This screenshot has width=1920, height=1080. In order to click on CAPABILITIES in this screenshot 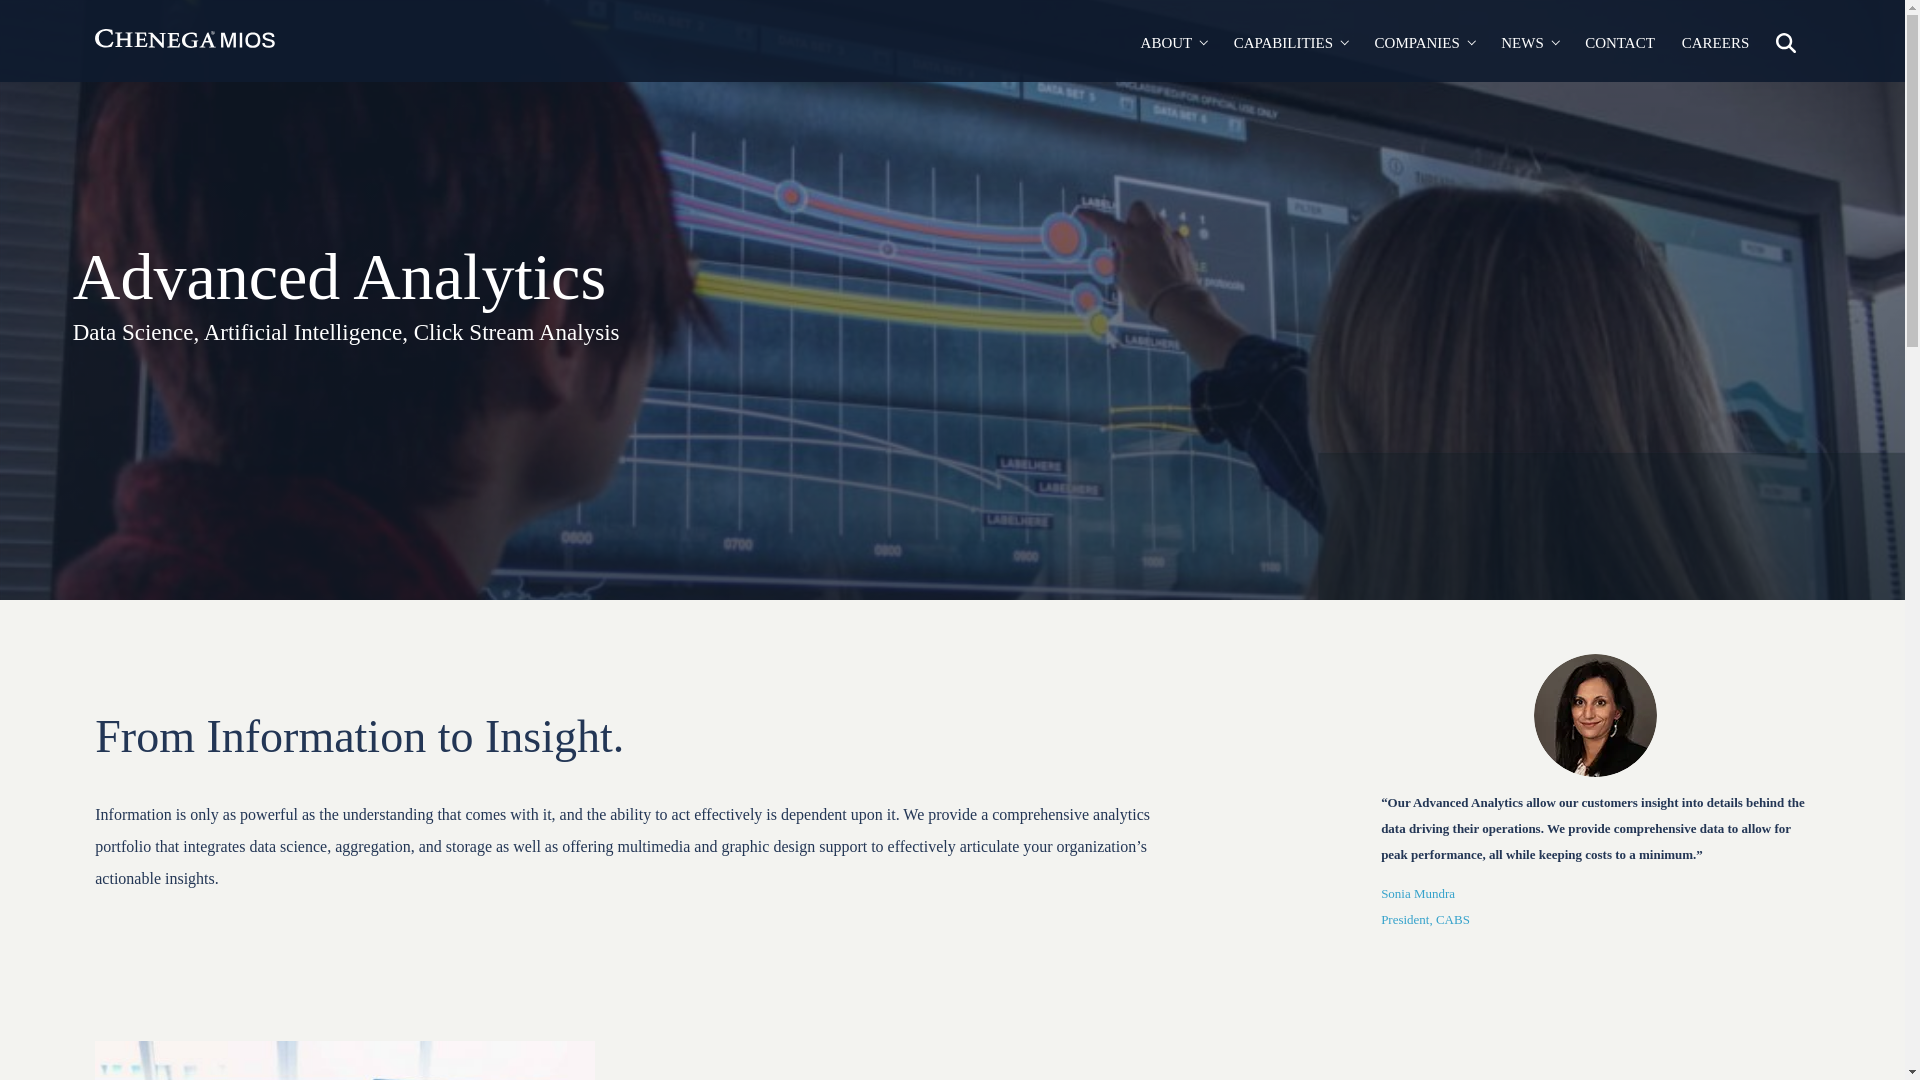, I will do `click(1290, 44)`.